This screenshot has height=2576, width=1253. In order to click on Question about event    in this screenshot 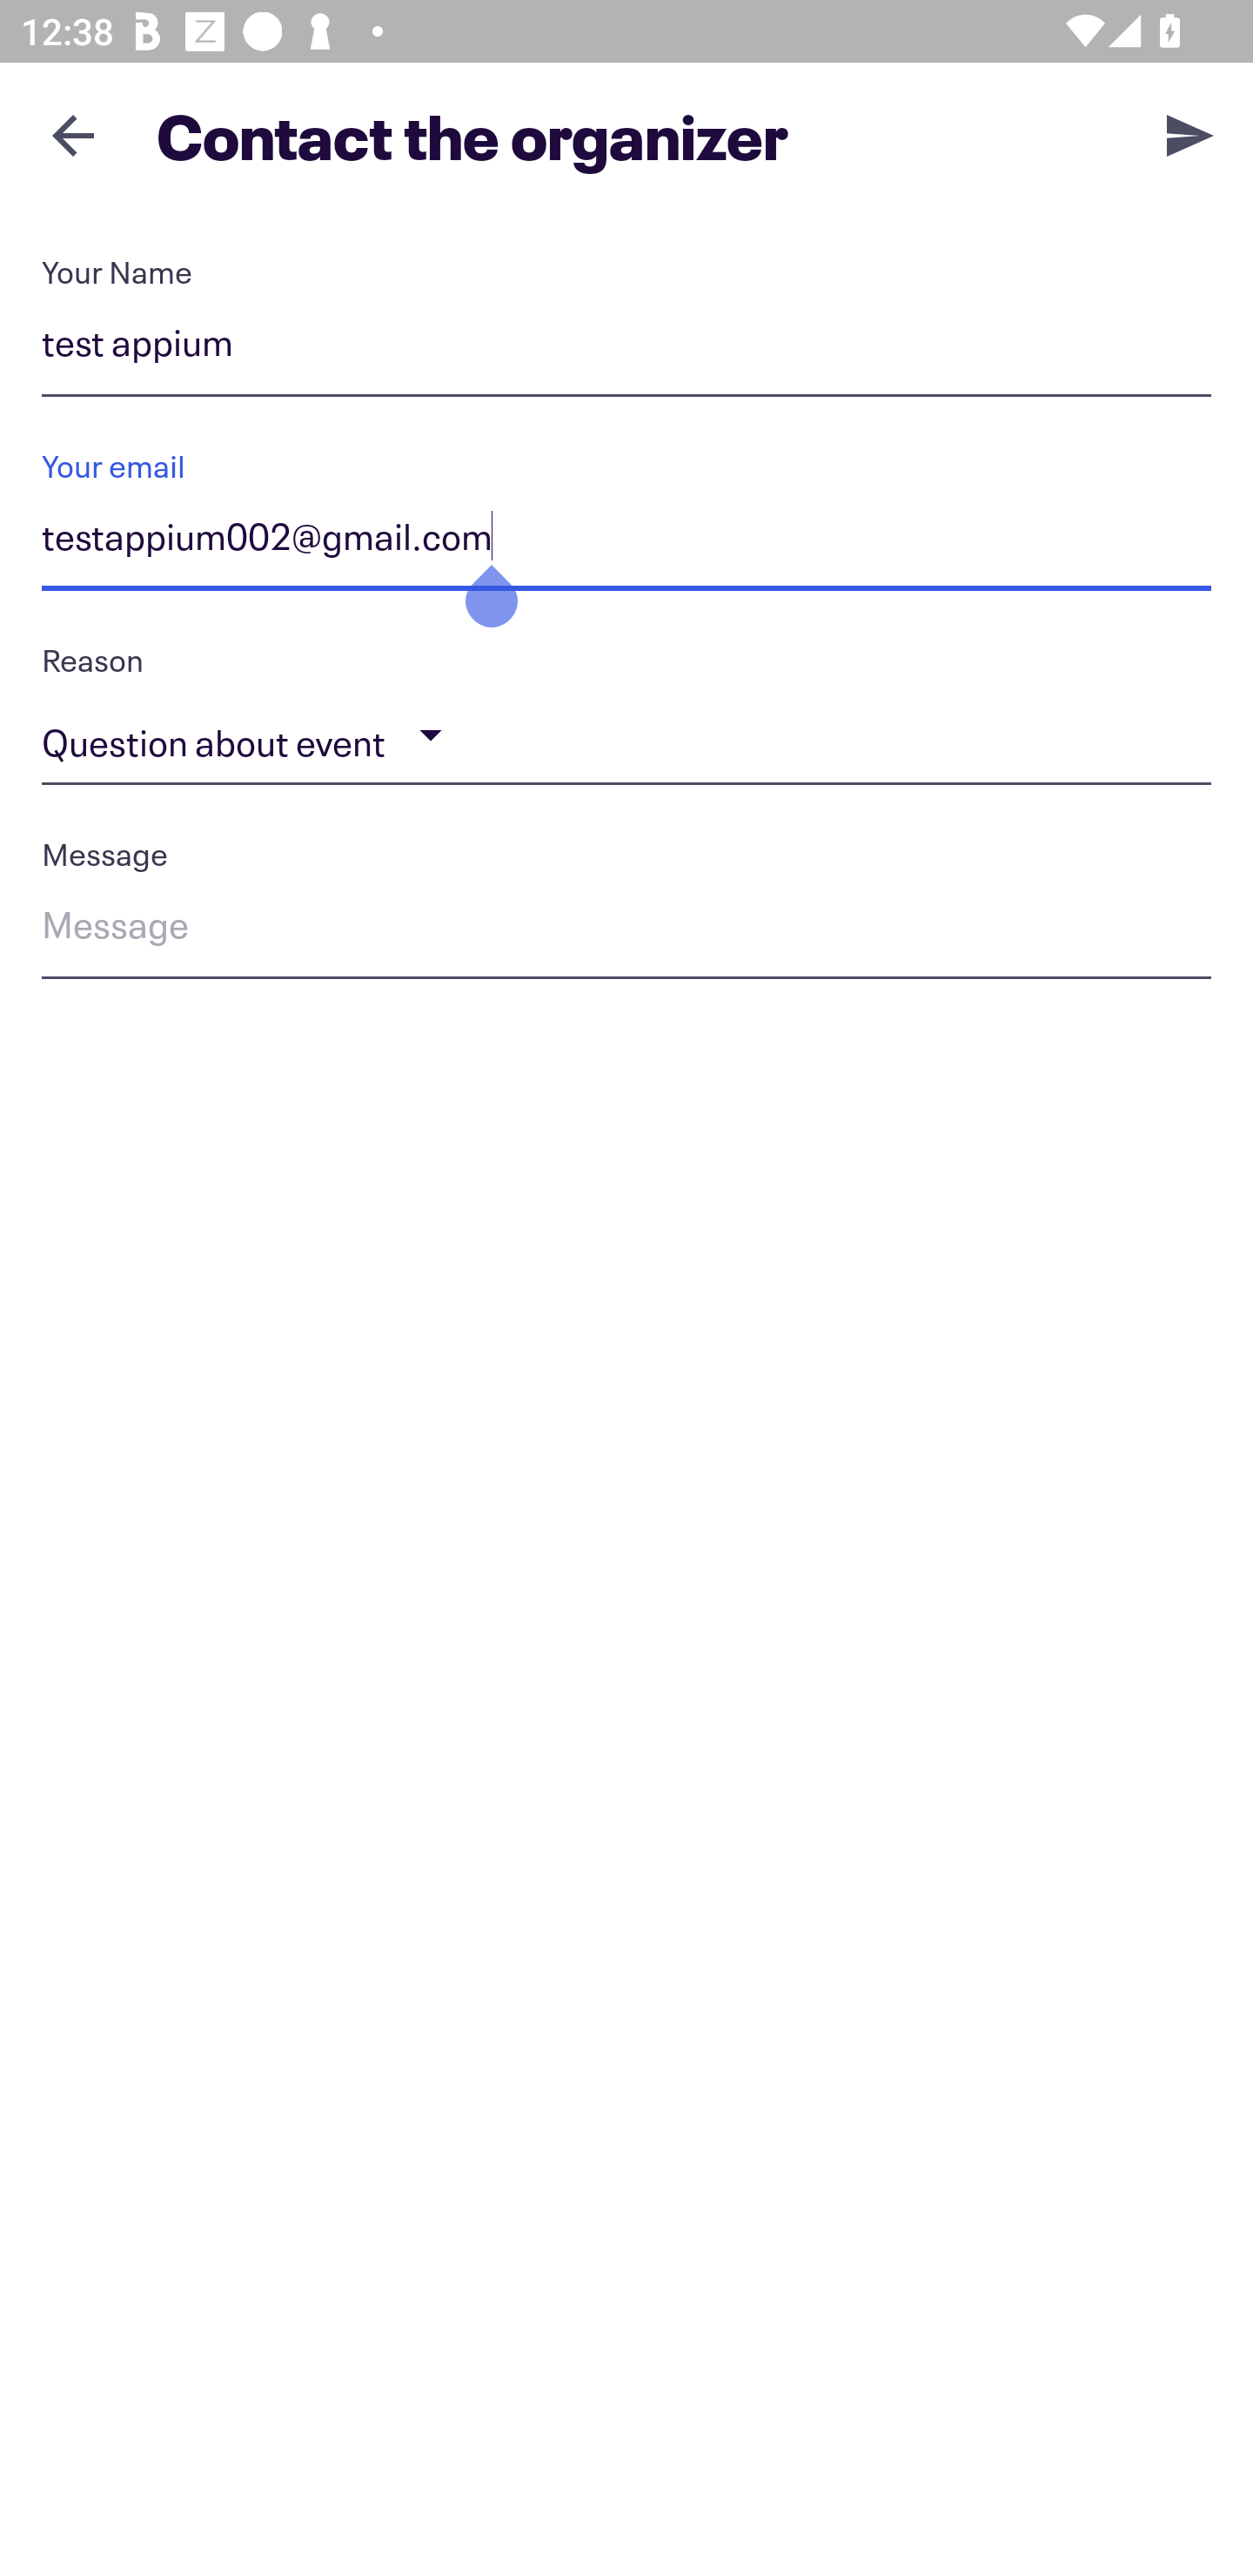, I will do `click(626, 735)`.